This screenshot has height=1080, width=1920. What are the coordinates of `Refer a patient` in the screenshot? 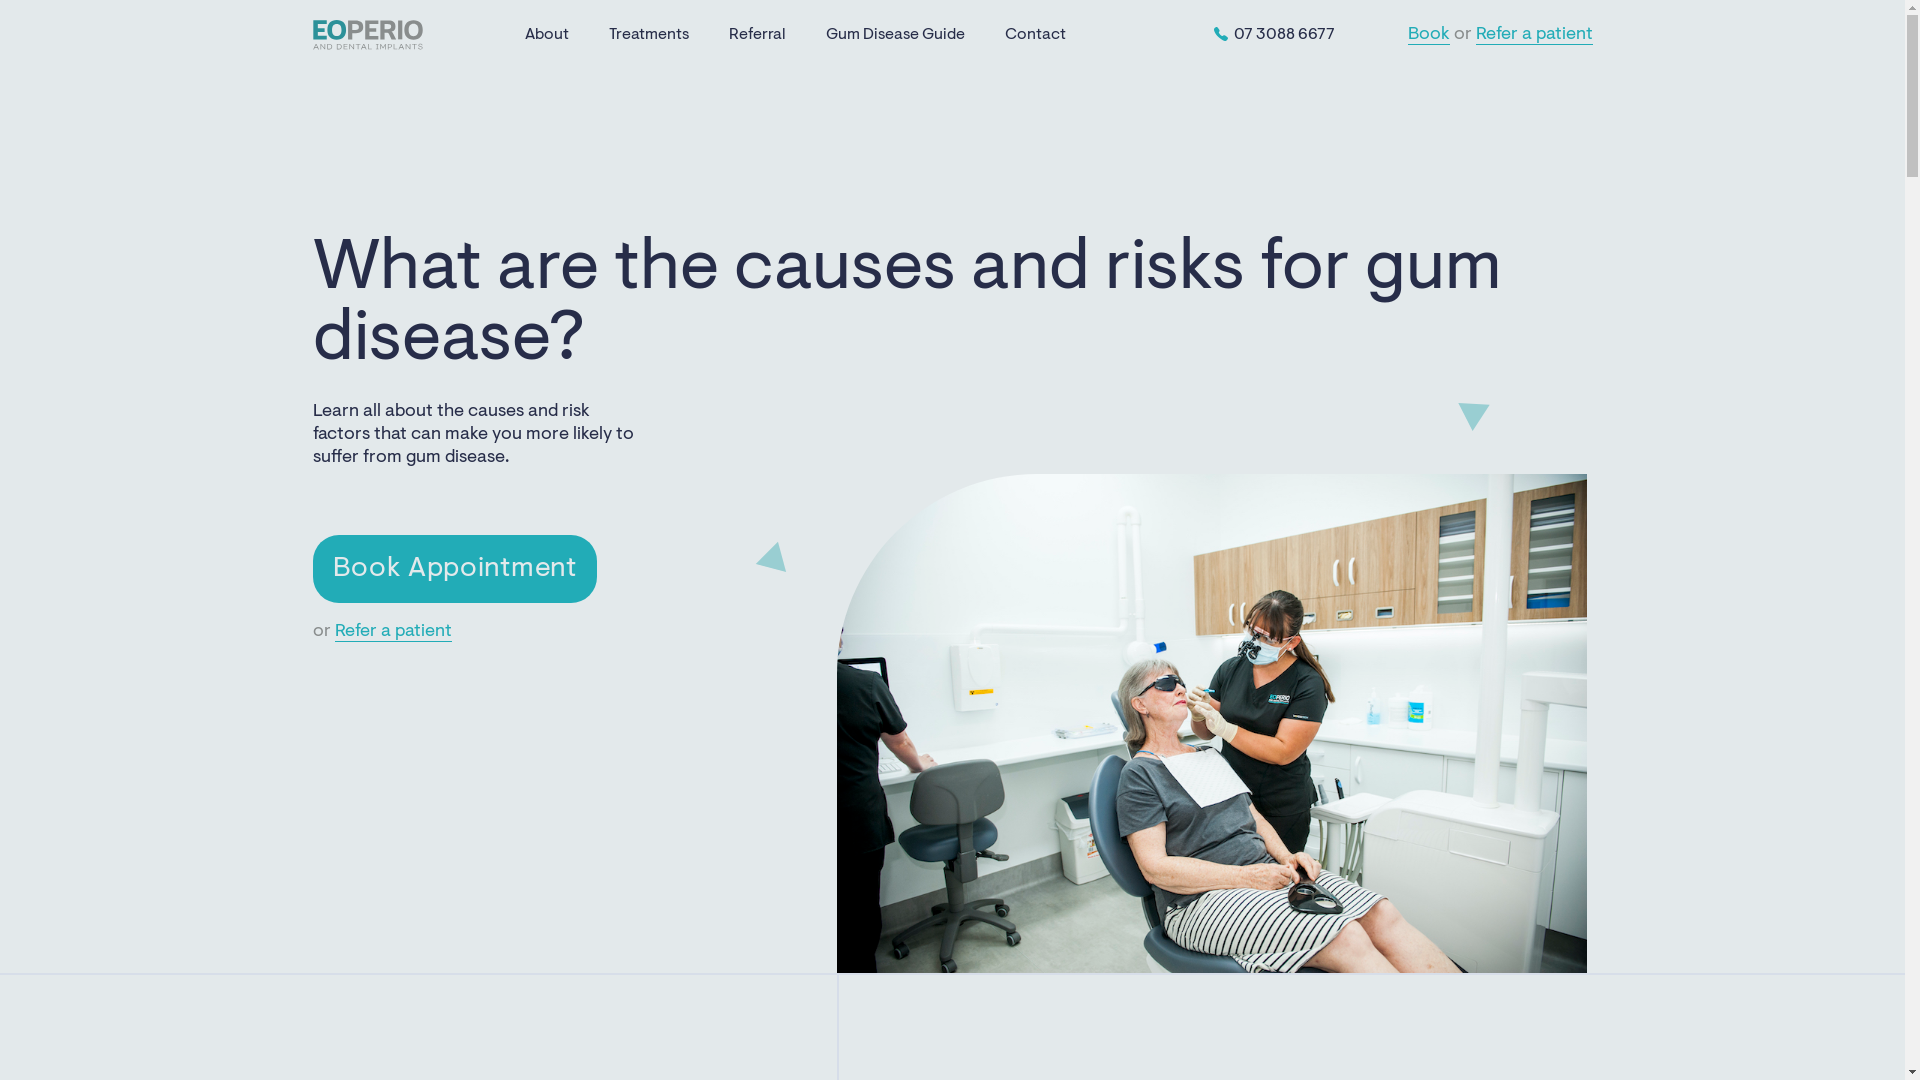 It's located at (392, 632).